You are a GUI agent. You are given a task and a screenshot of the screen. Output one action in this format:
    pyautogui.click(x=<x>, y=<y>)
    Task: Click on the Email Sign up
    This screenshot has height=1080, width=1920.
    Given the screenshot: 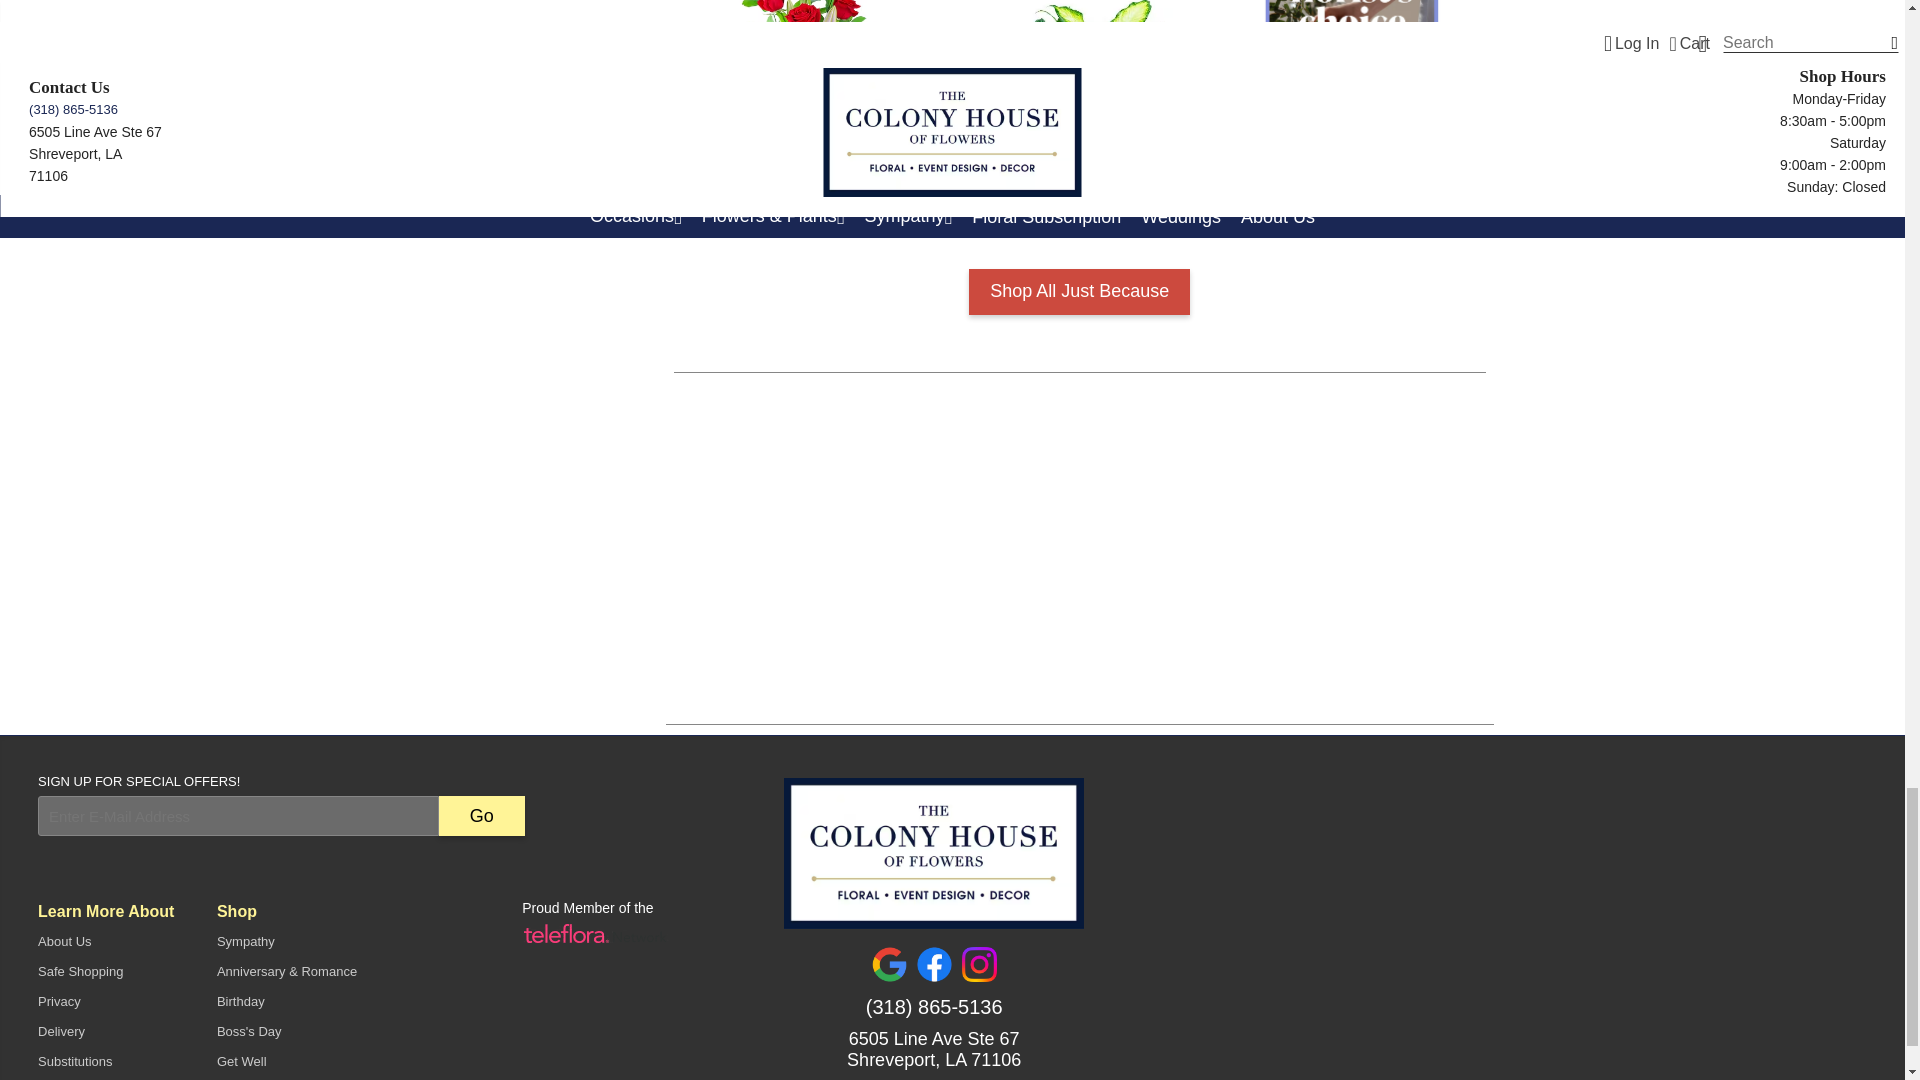 What is the action you would take?
    pyautogui.click(x=238, y=815)
    